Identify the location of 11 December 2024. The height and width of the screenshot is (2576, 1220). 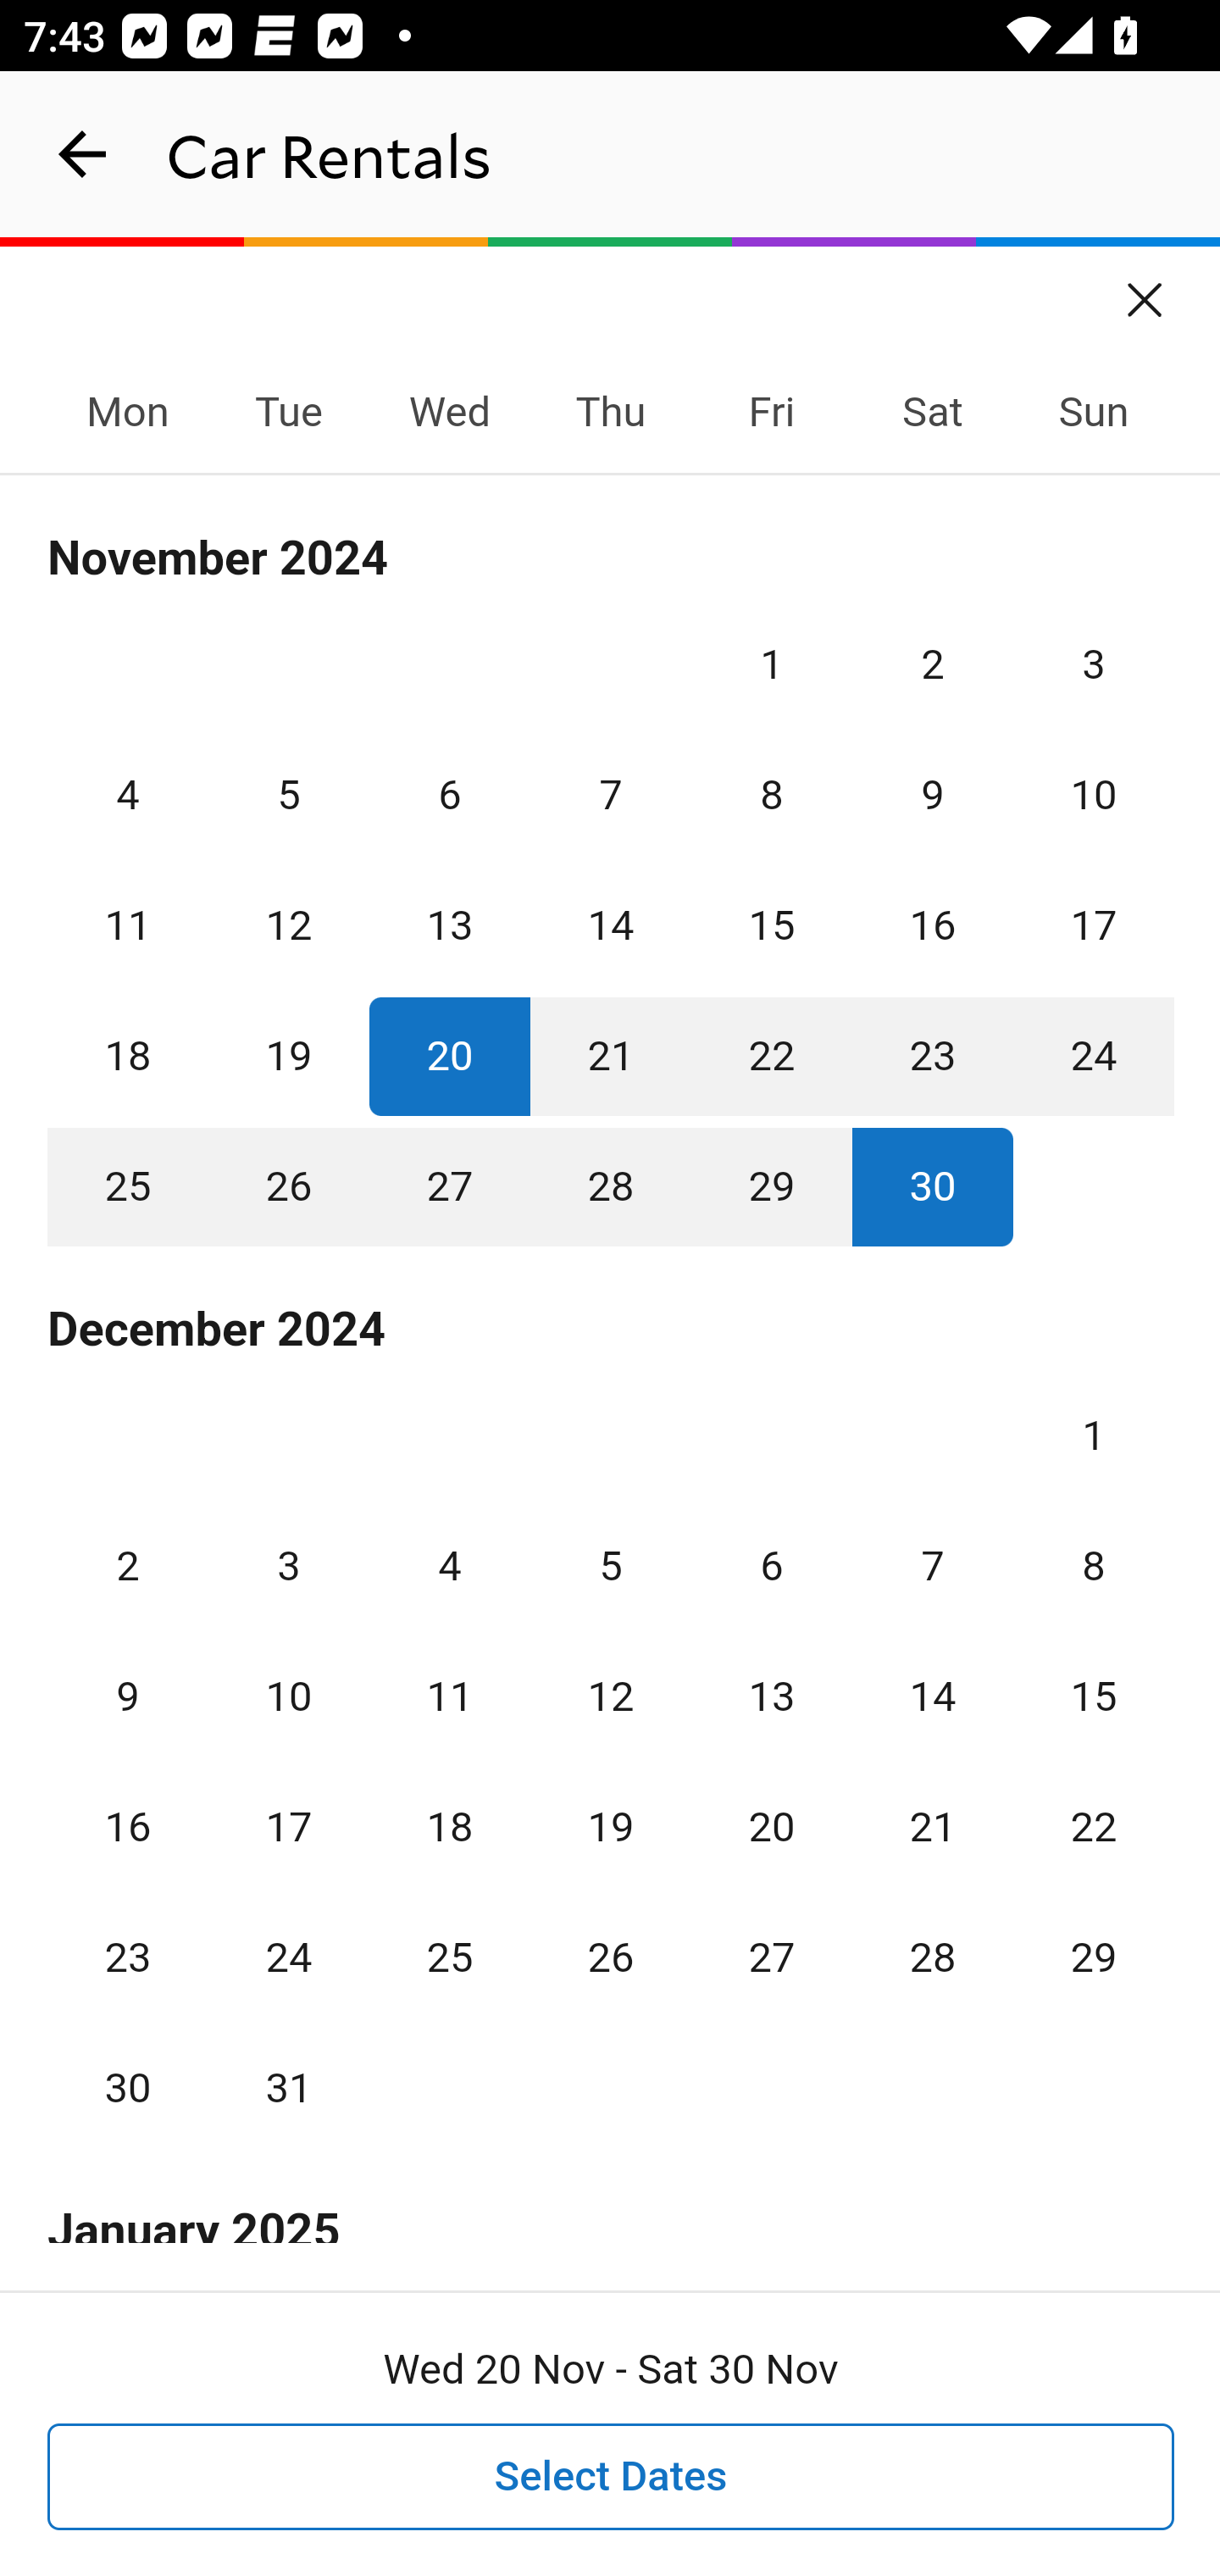
(449, 1697).